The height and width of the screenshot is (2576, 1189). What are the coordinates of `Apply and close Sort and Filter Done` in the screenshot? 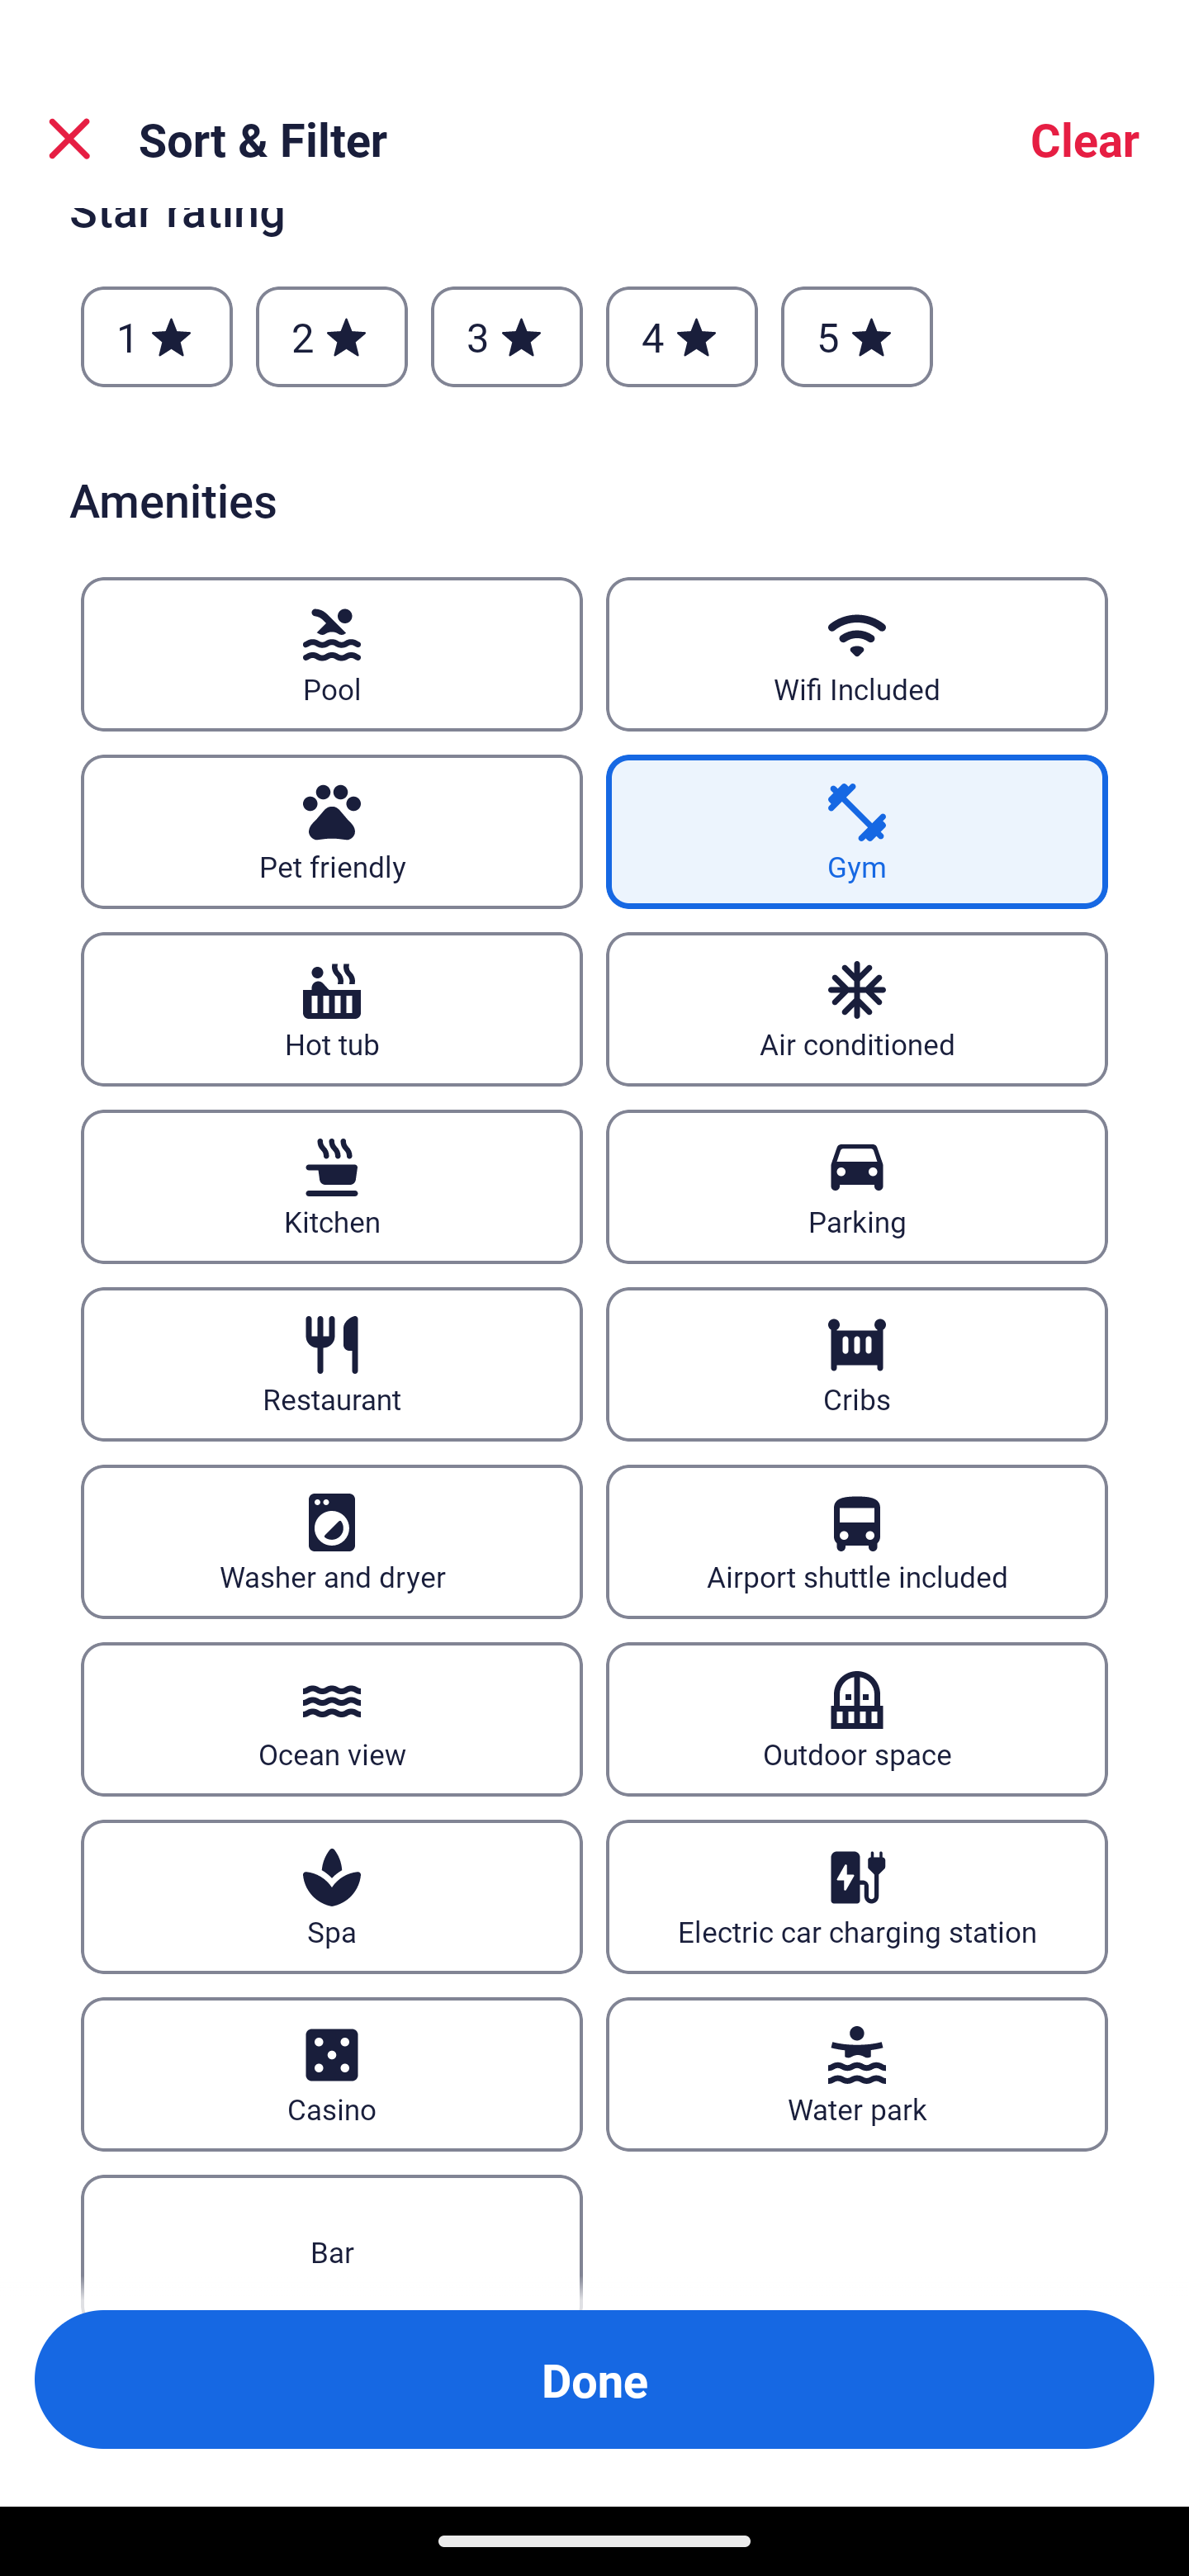 It's located at (594, 2379).